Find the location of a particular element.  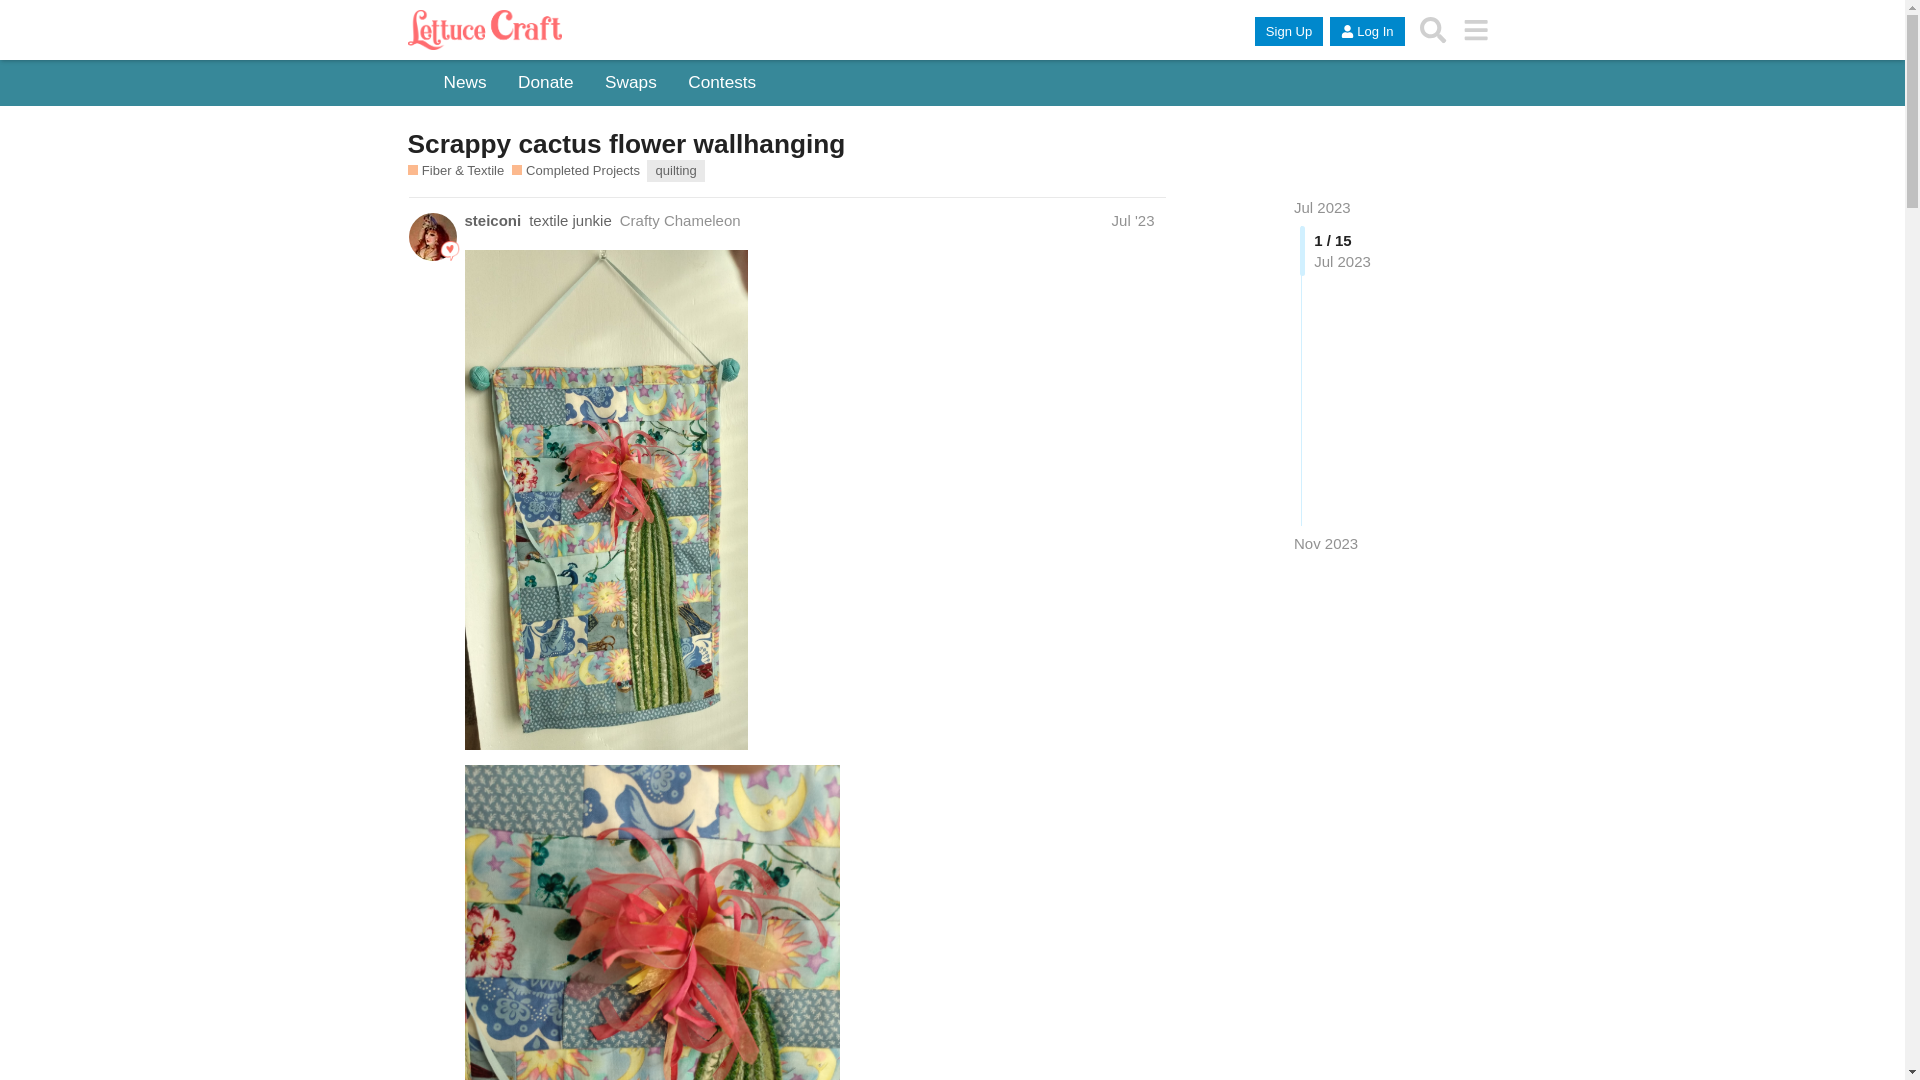

foundingmembers is located at coordinates (450, 250).